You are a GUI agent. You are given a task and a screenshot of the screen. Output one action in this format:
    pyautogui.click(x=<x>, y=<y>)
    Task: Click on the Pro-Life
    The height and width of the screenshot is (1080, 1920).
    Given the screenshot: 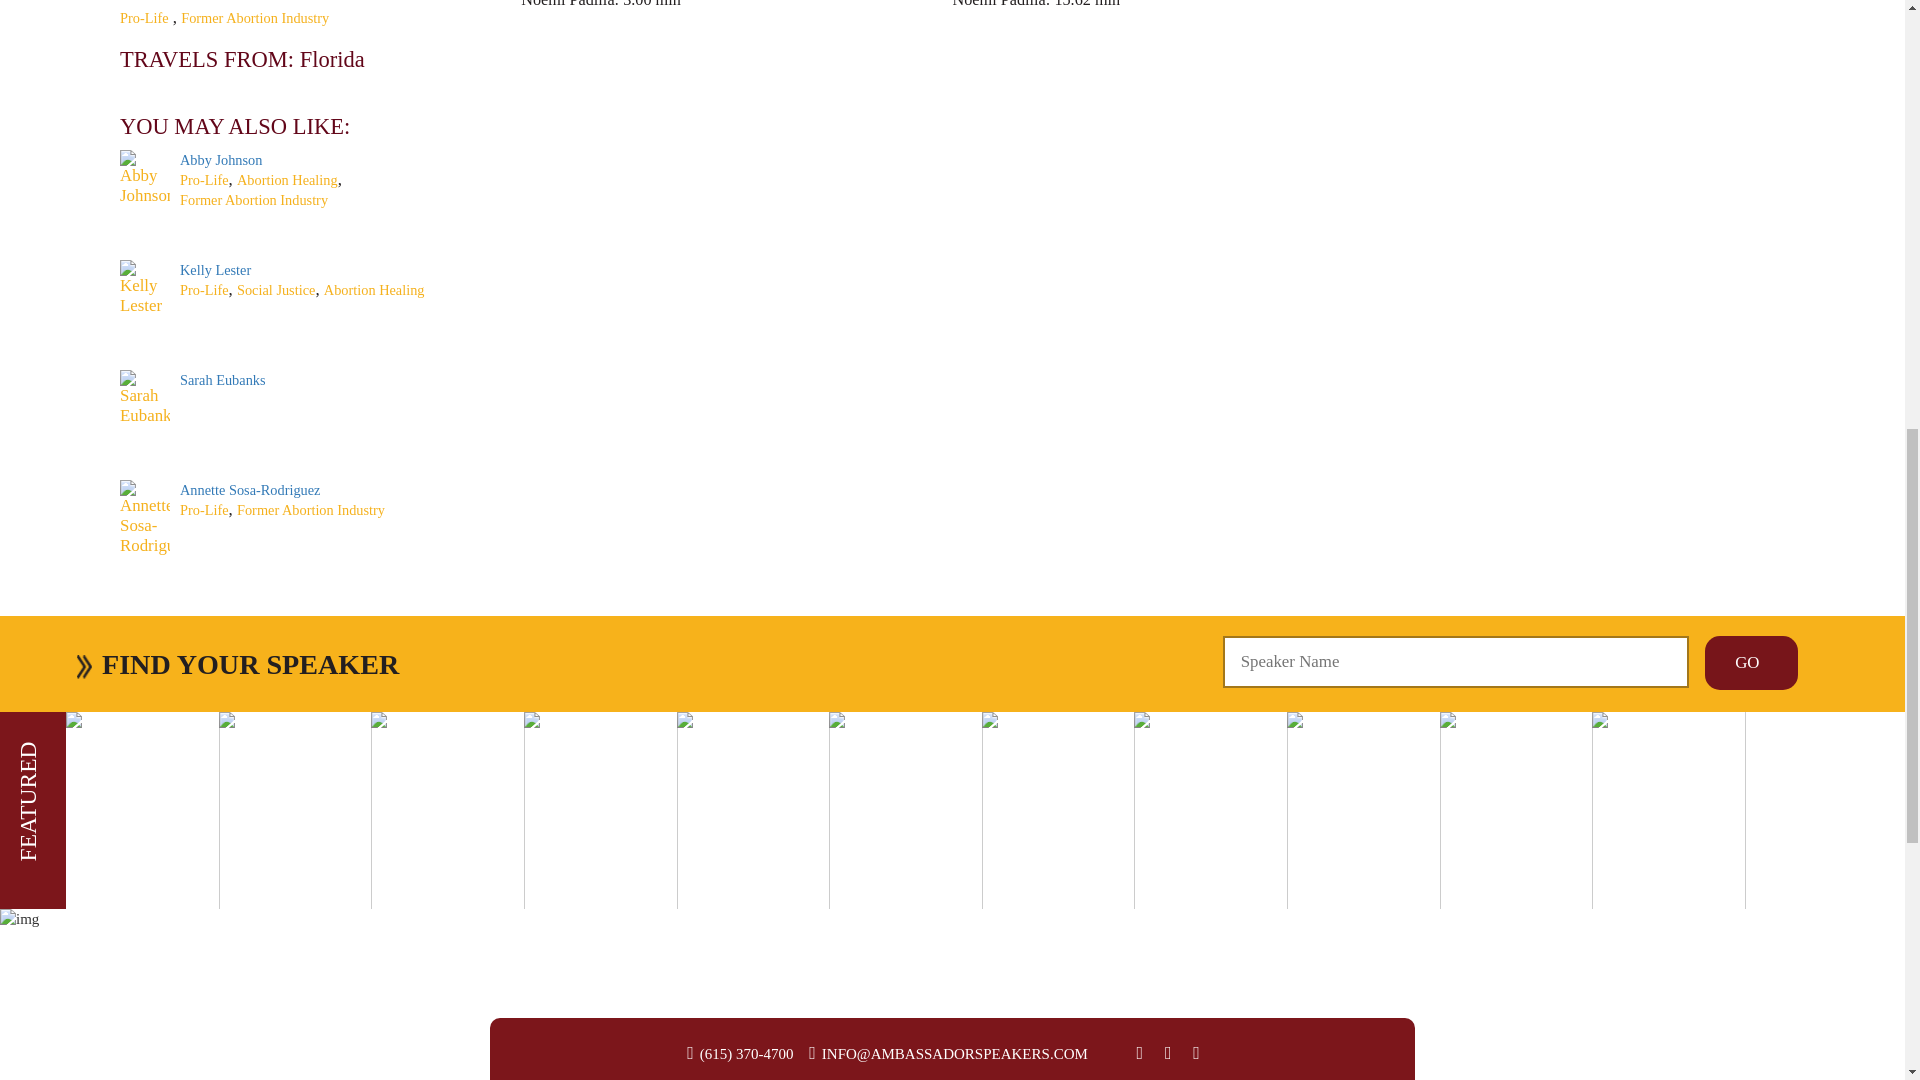 What is the action you would take?
    pyautogui.click(x=204, y=179)
    